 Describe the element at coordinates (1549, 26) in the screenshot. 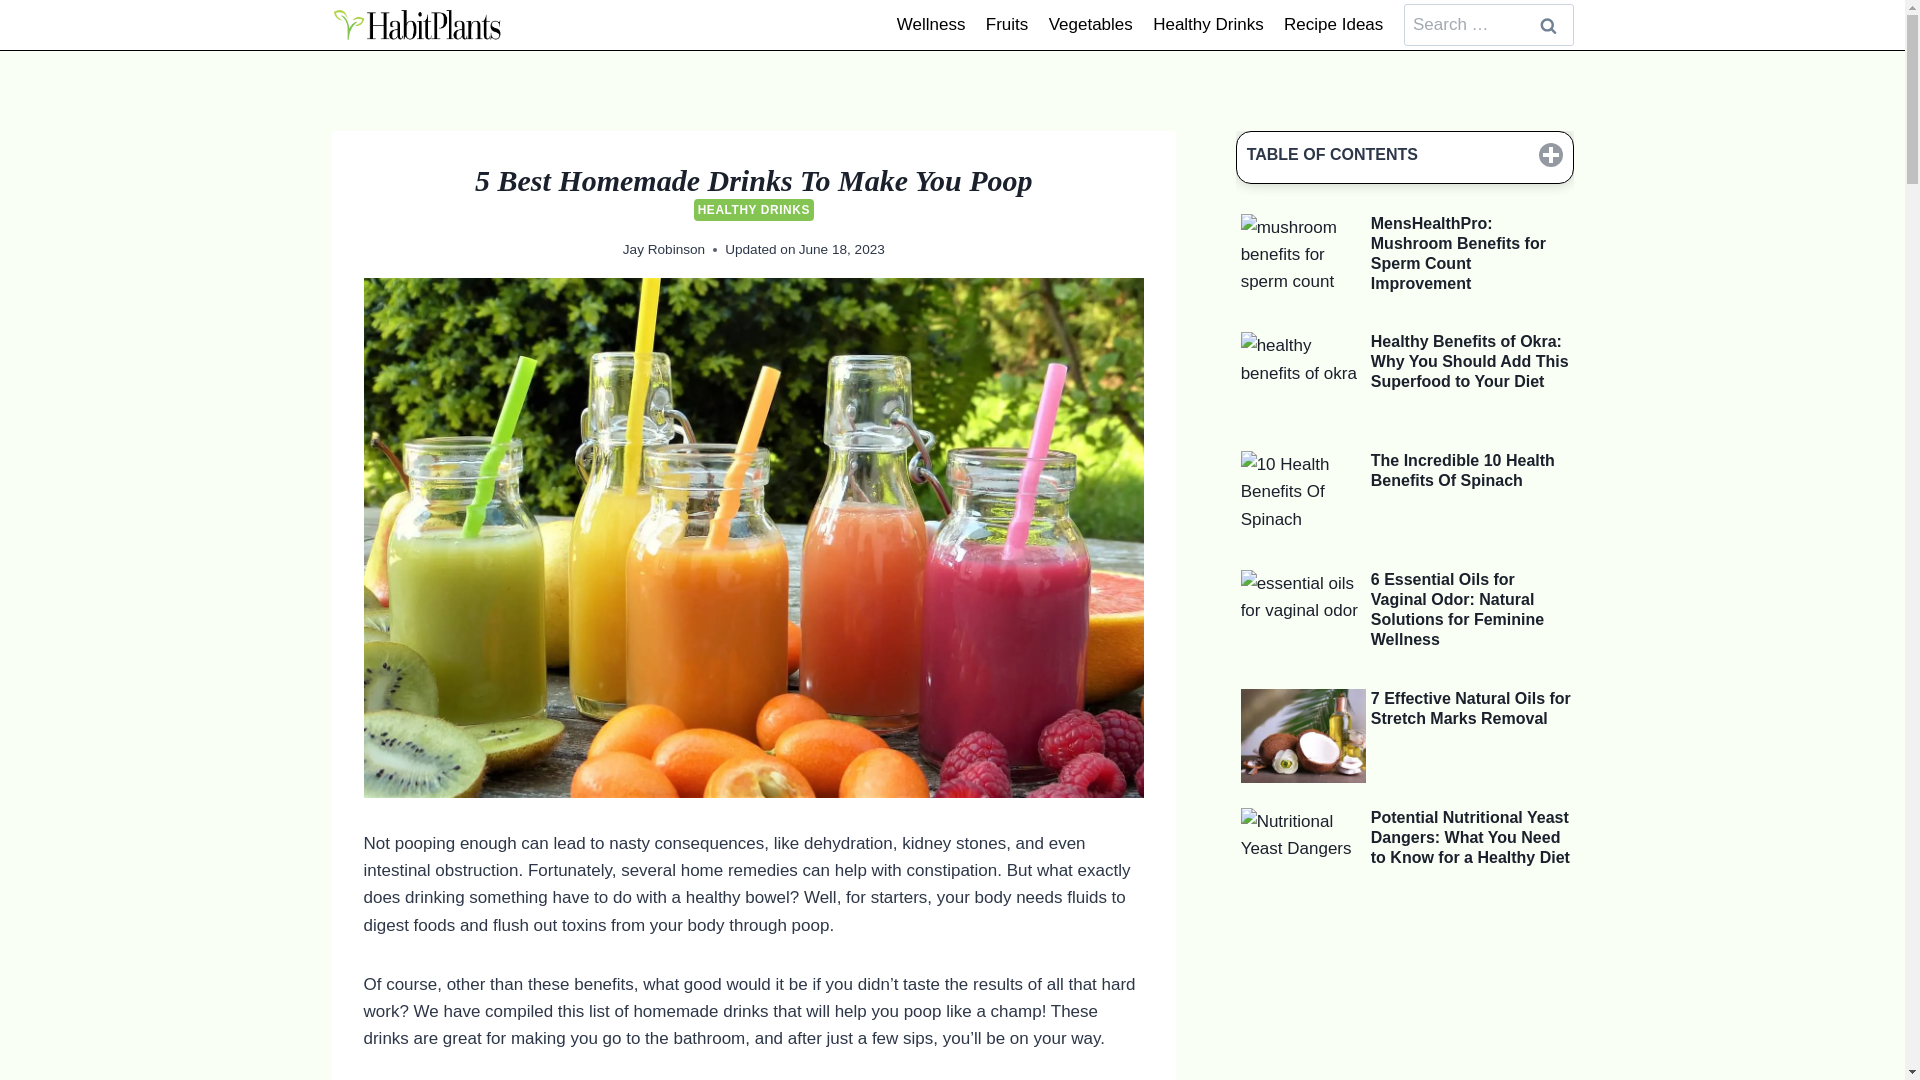

I see `Search` at that location.